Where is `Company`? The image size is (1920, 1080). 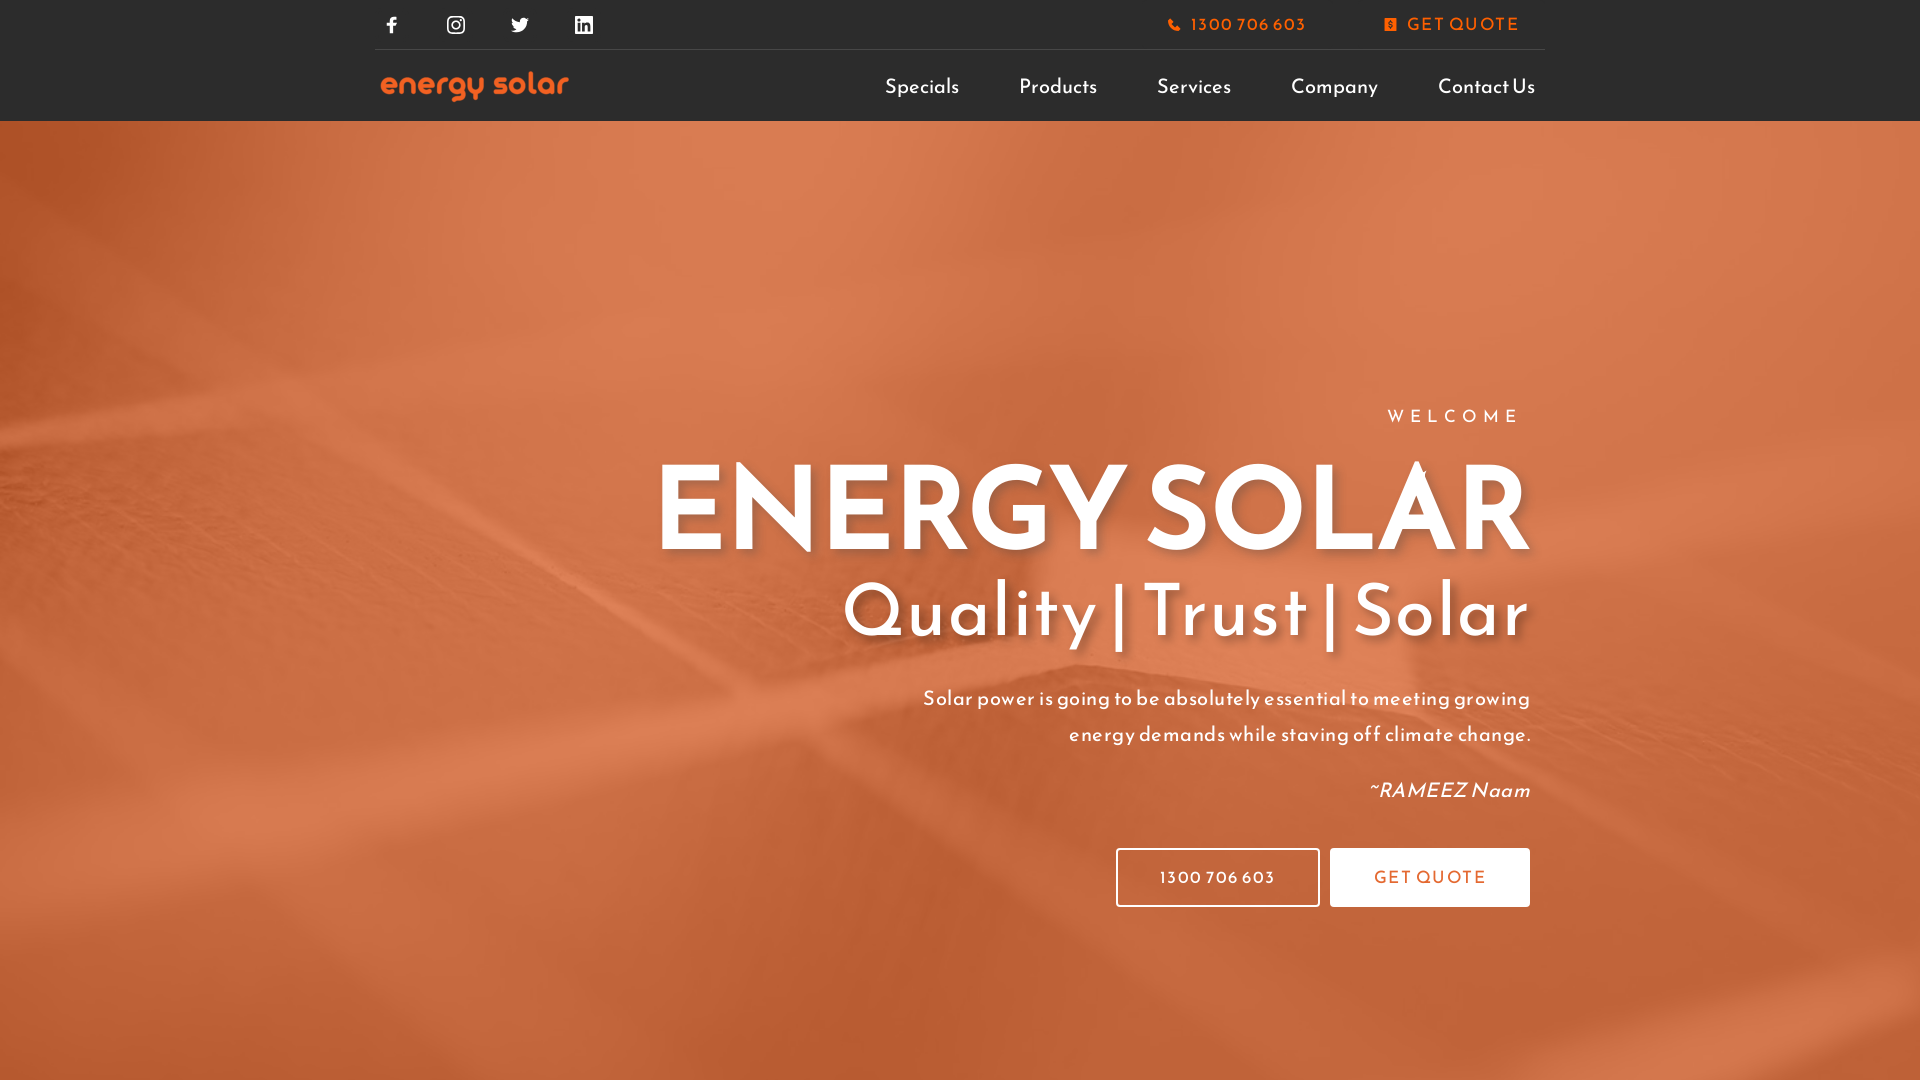
Company is located at coordinates (1334, 86).